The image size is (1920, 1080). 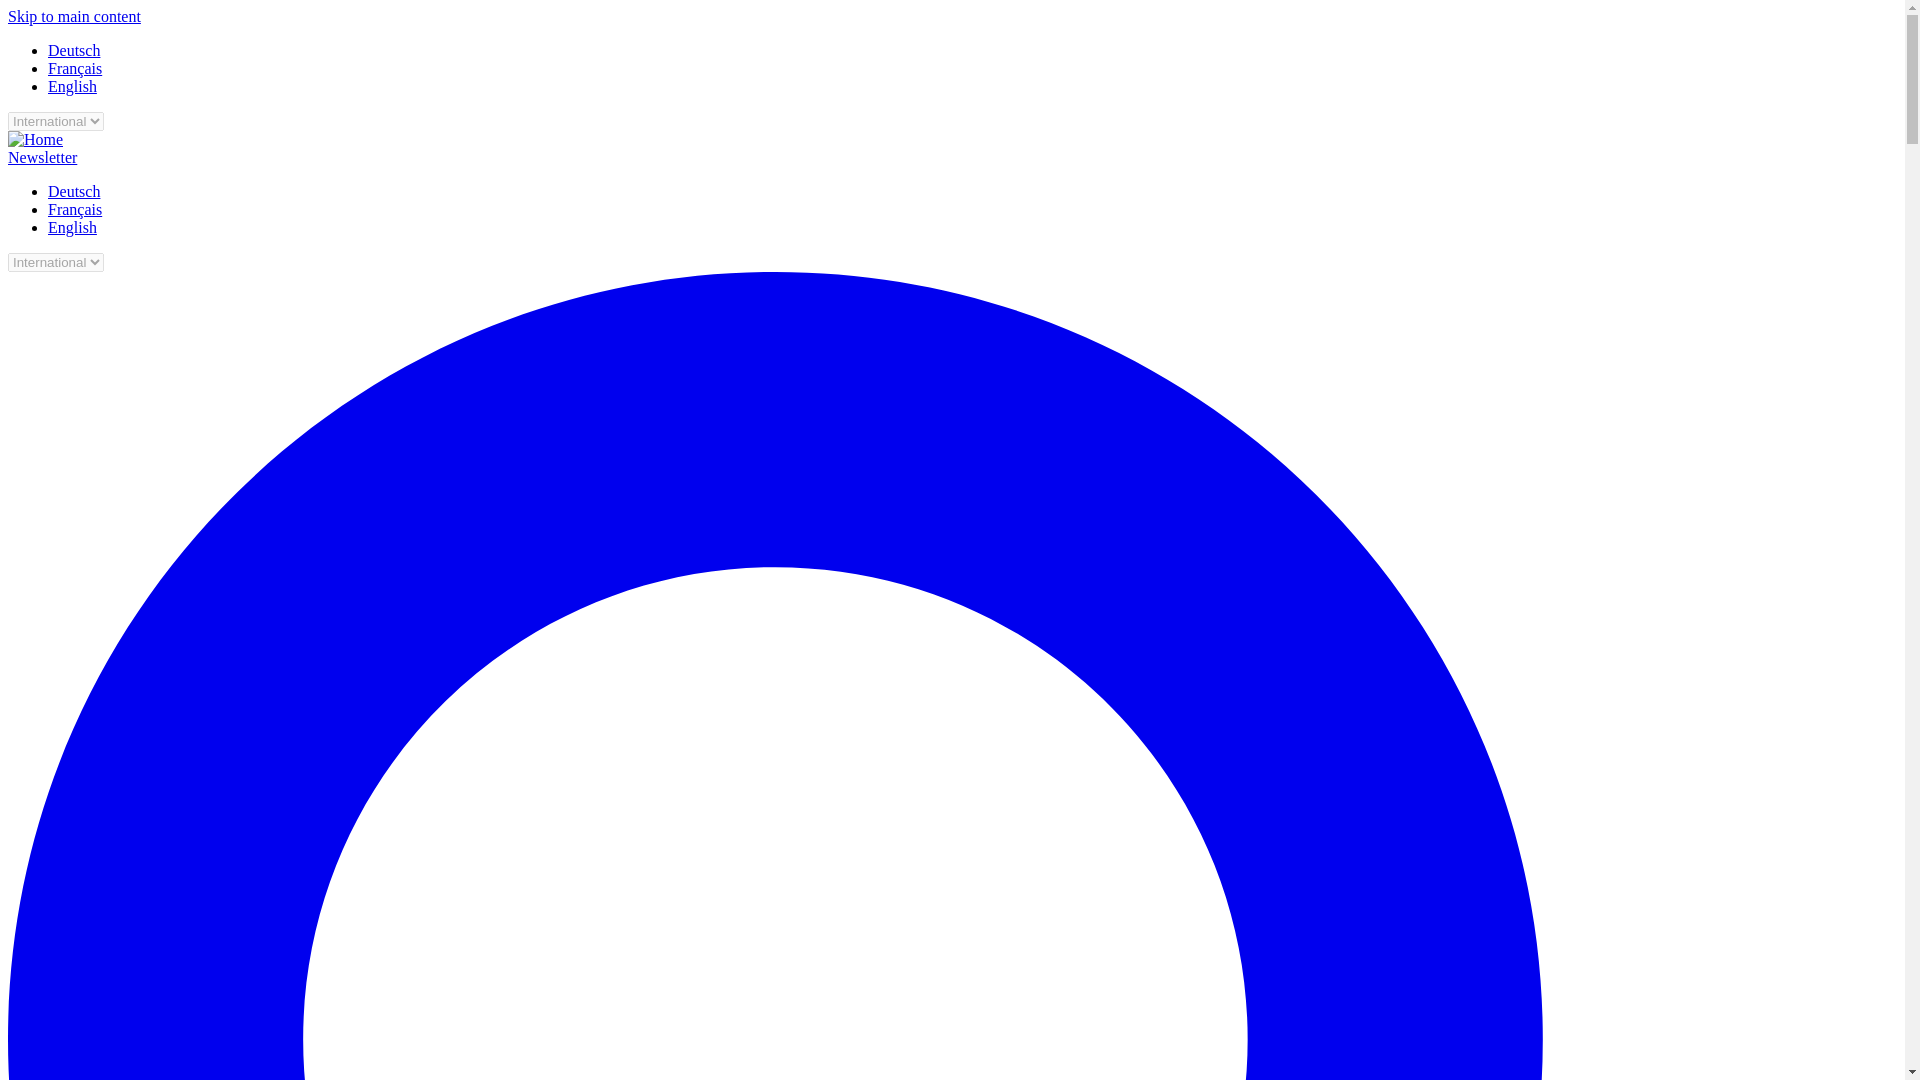 What do you see at coordinates (42, 158) in the screenshot?
I see `Newsletter` at bounding box center [42, 158].